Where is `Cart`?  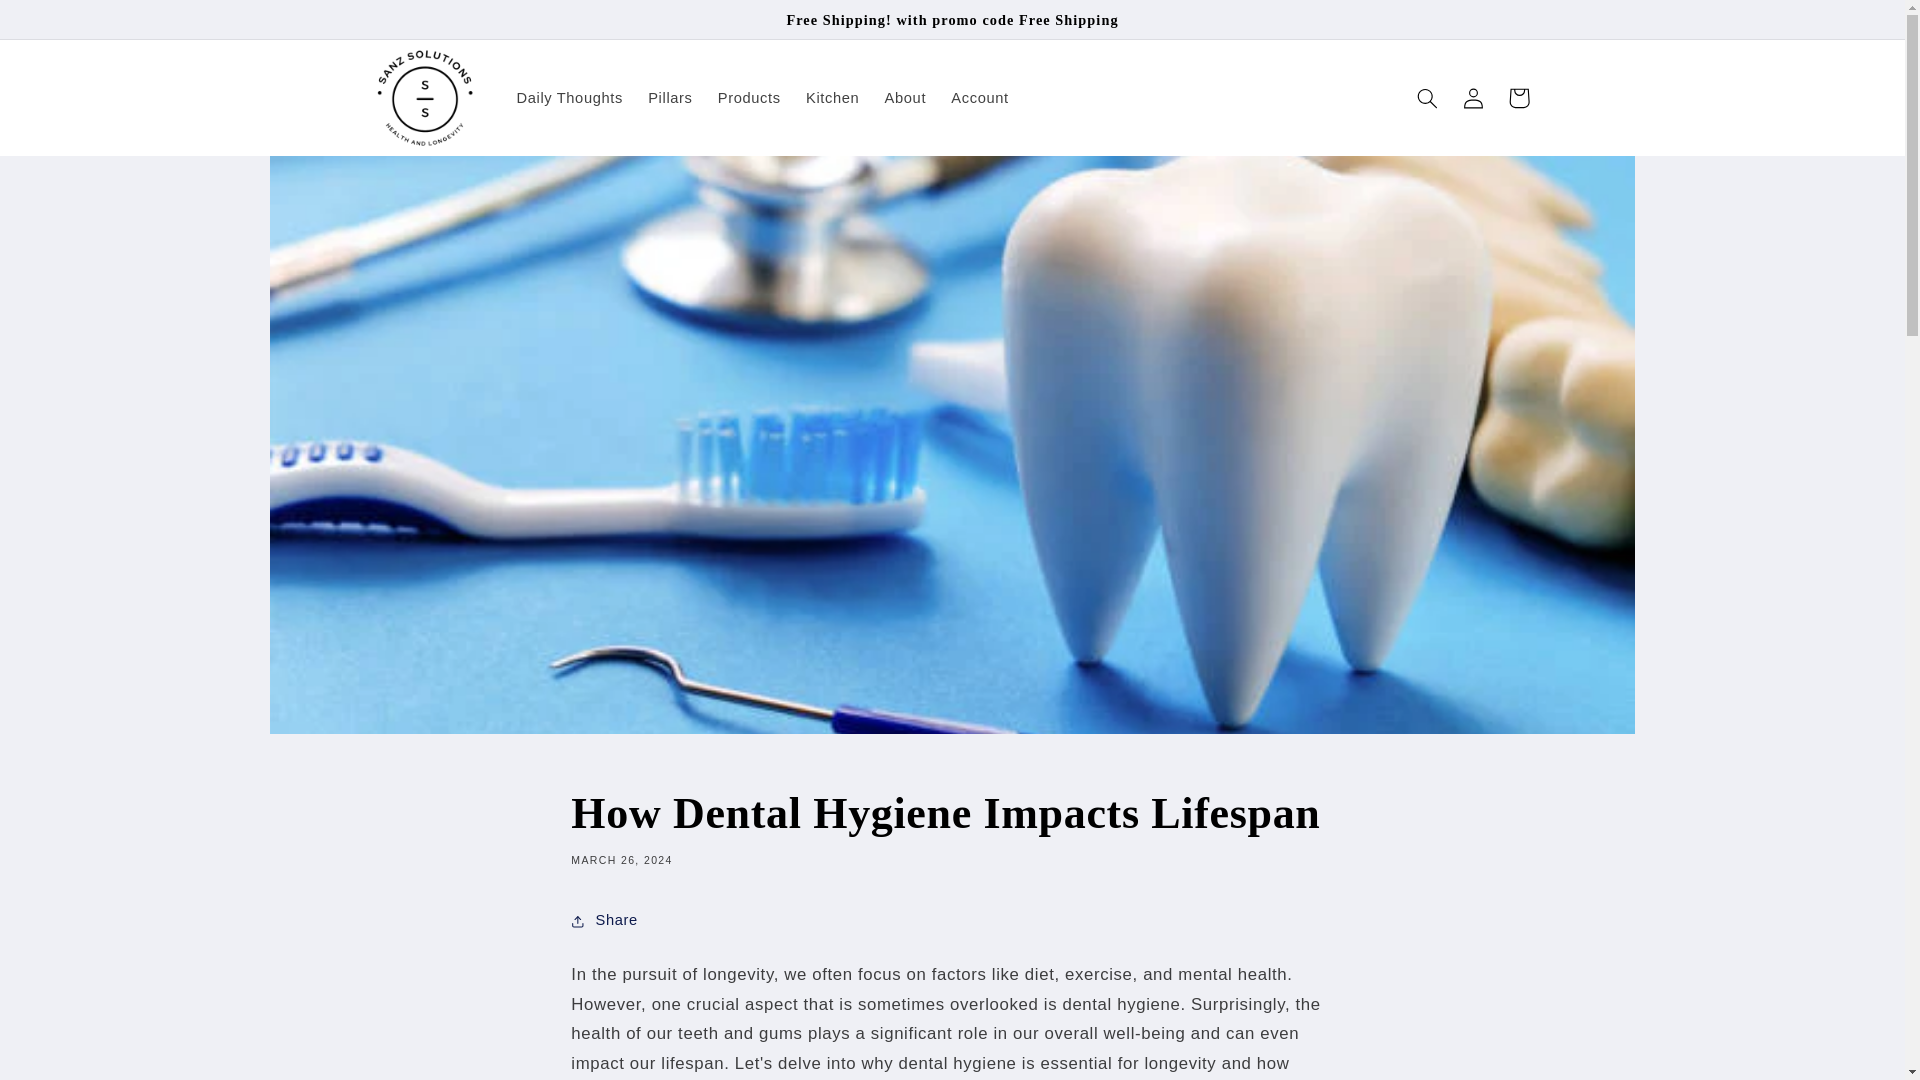
Cart is located at coordinates (1518, 97).